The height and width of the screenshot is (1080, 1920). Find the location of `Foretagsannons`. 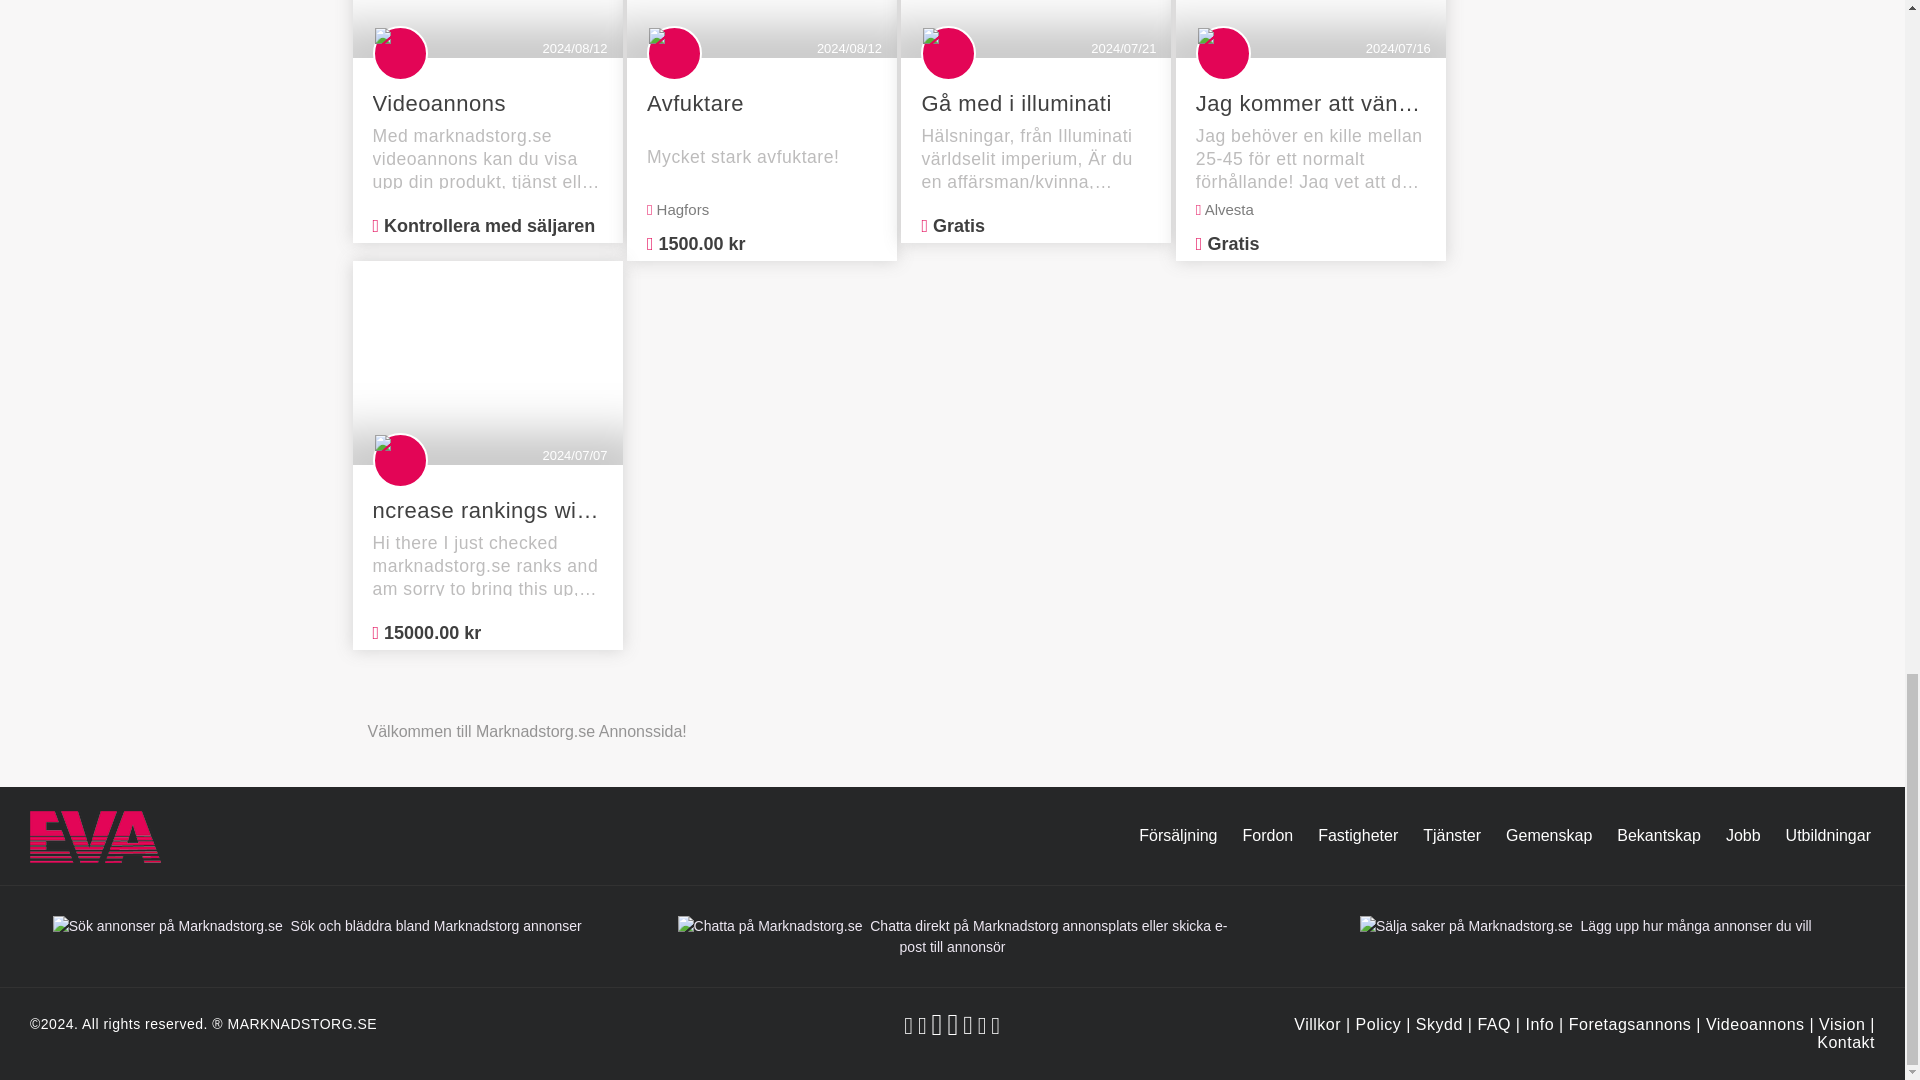

Foretagsannons is located at coordinates (1630, 1024).